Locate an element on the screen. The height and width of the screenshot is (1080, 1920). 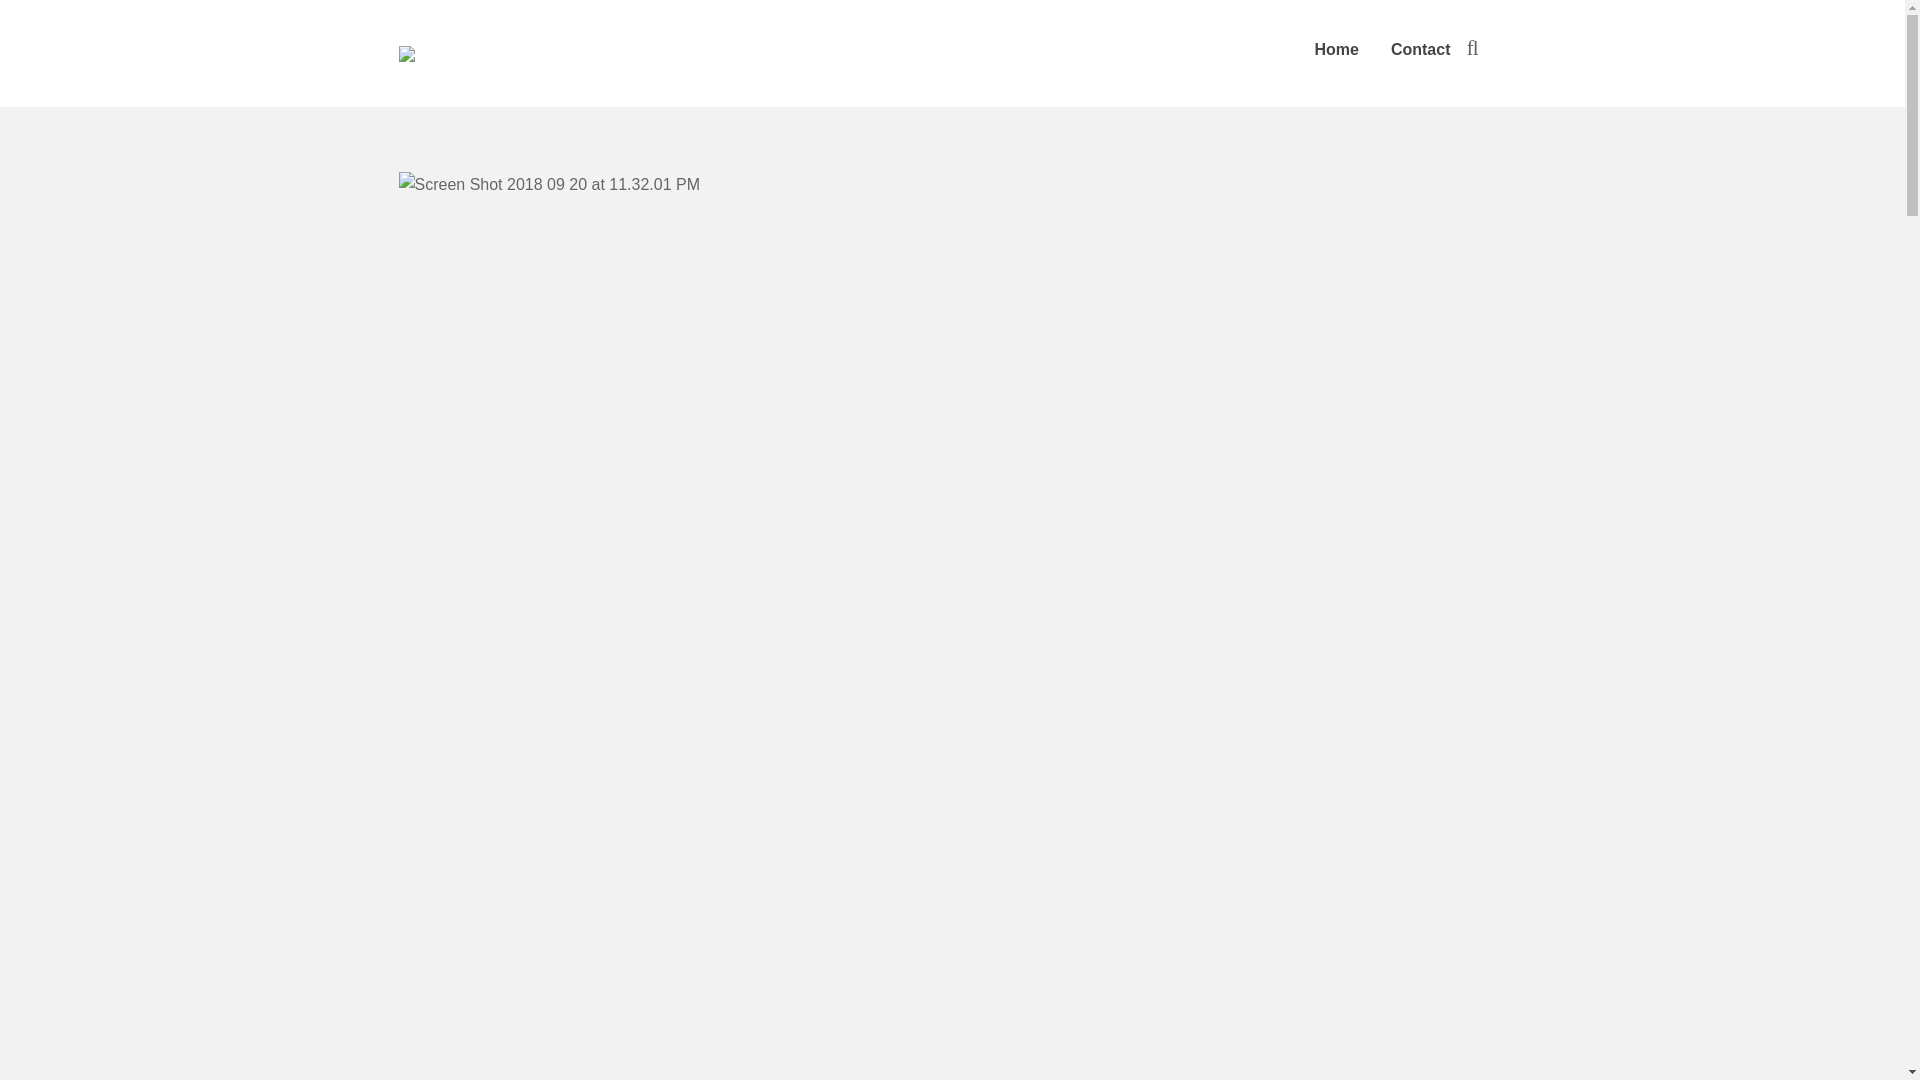
Contact is located at coordinates (1420, 50).